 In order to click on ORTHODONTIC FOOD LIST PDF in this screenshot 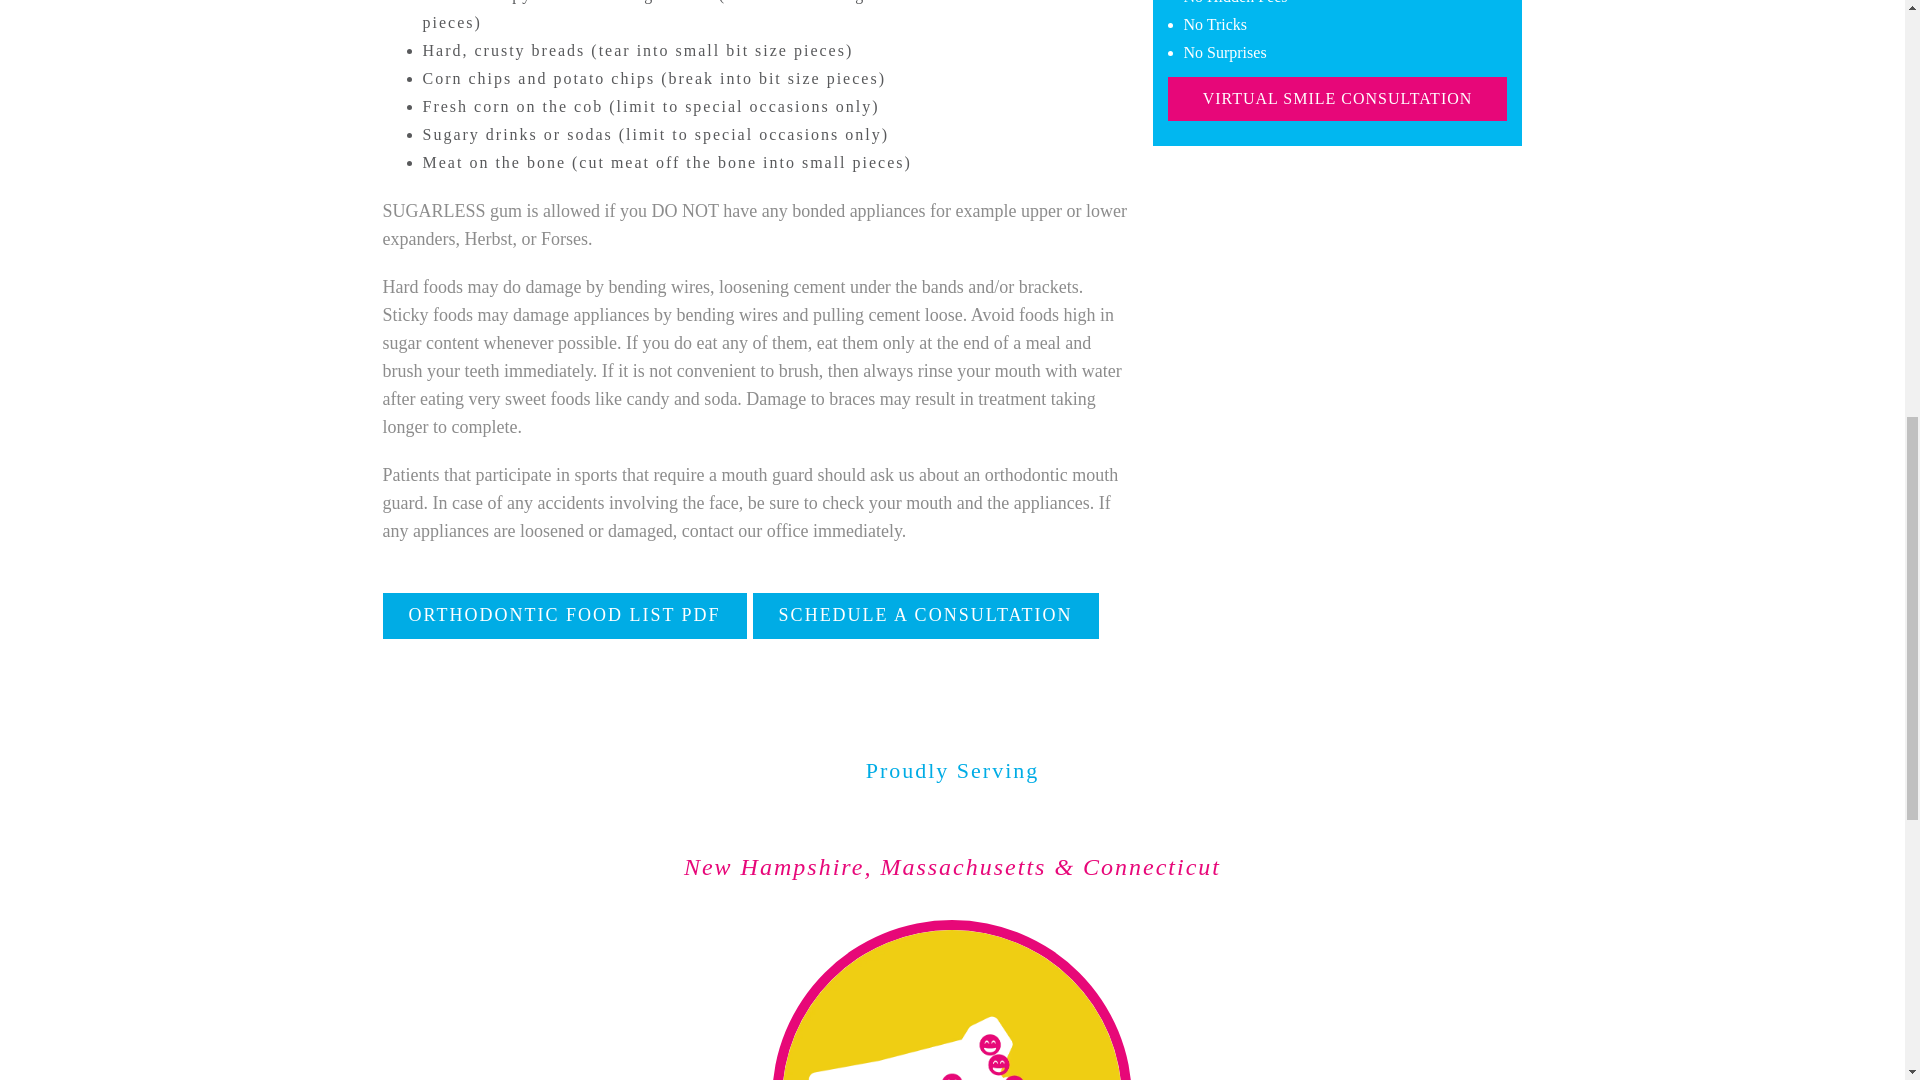, I will do `click(564, 616)`.